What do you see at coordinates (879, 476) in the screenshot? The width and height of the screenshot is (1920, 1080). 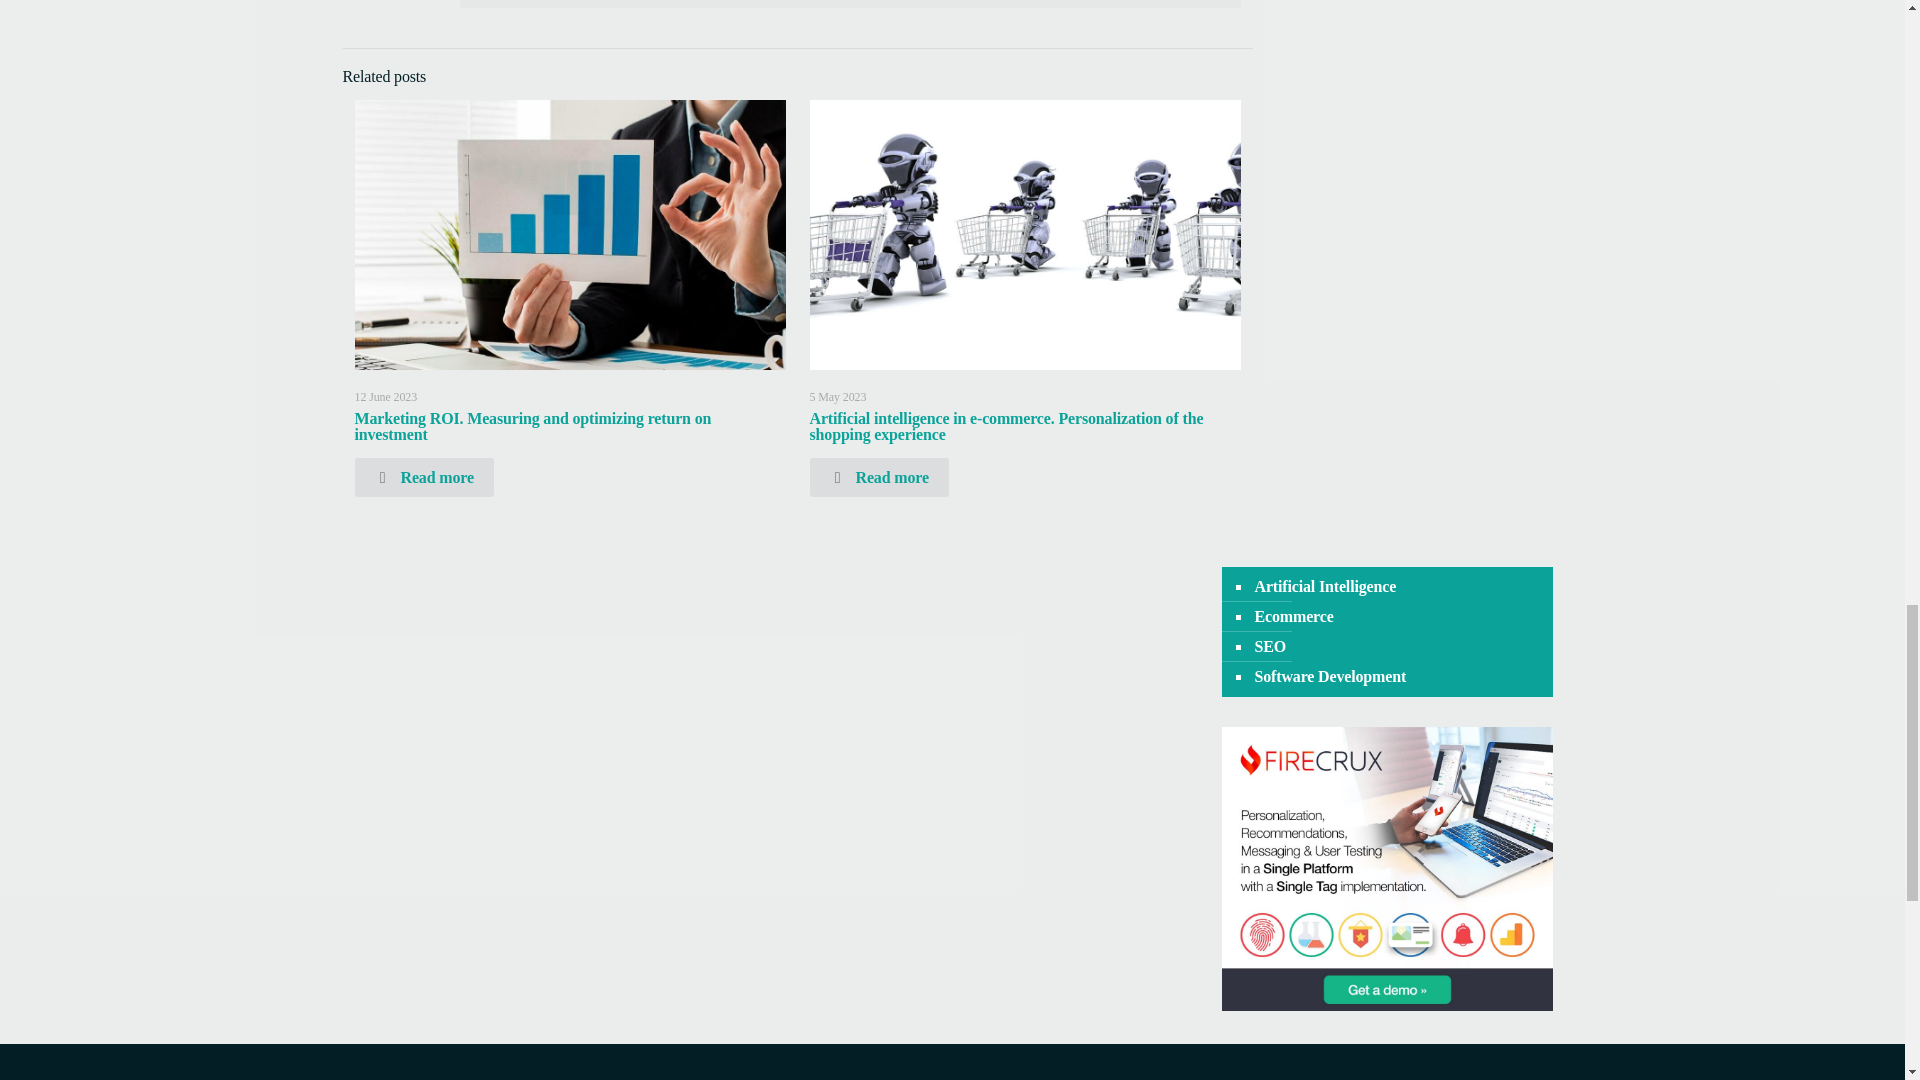 I see `Read more` at bounding box center [879, 476].